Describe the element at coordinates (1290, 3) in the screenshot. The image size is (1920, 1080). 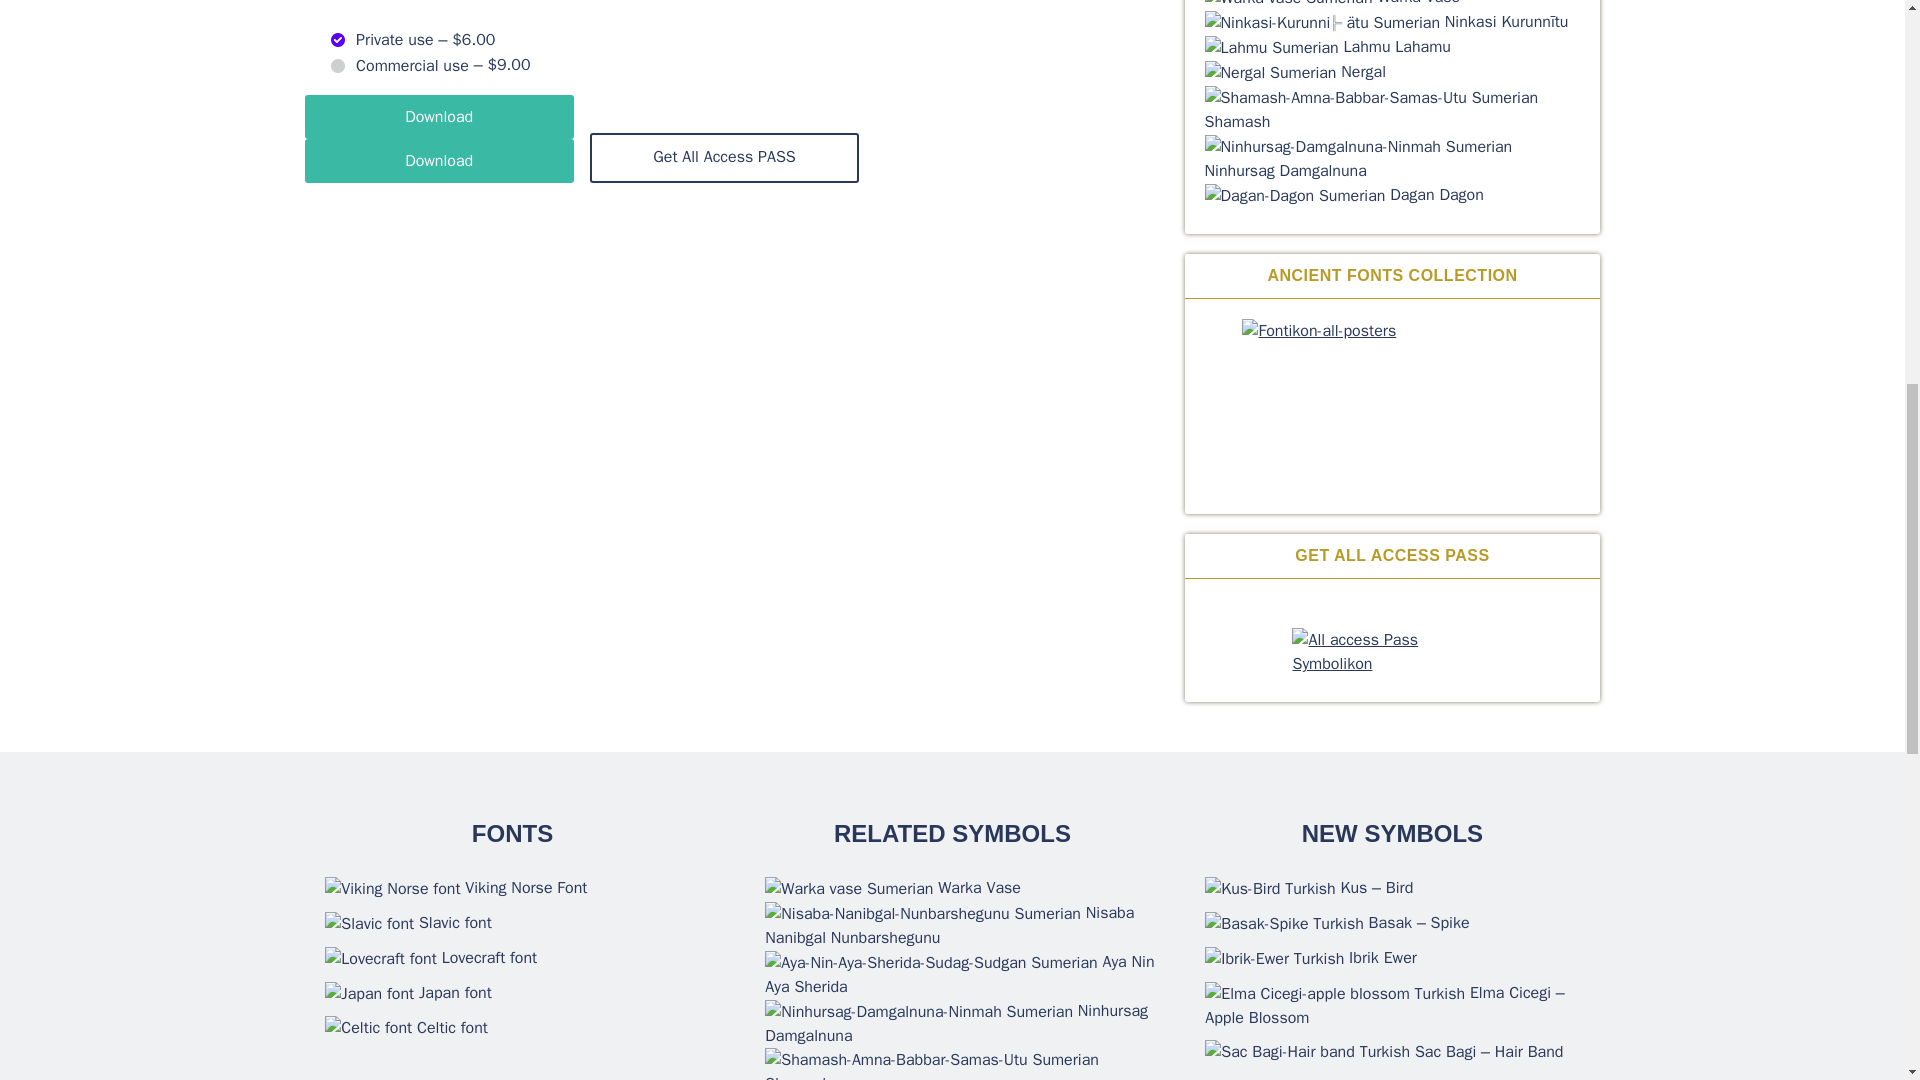
I see `Warka Vase` at that location.